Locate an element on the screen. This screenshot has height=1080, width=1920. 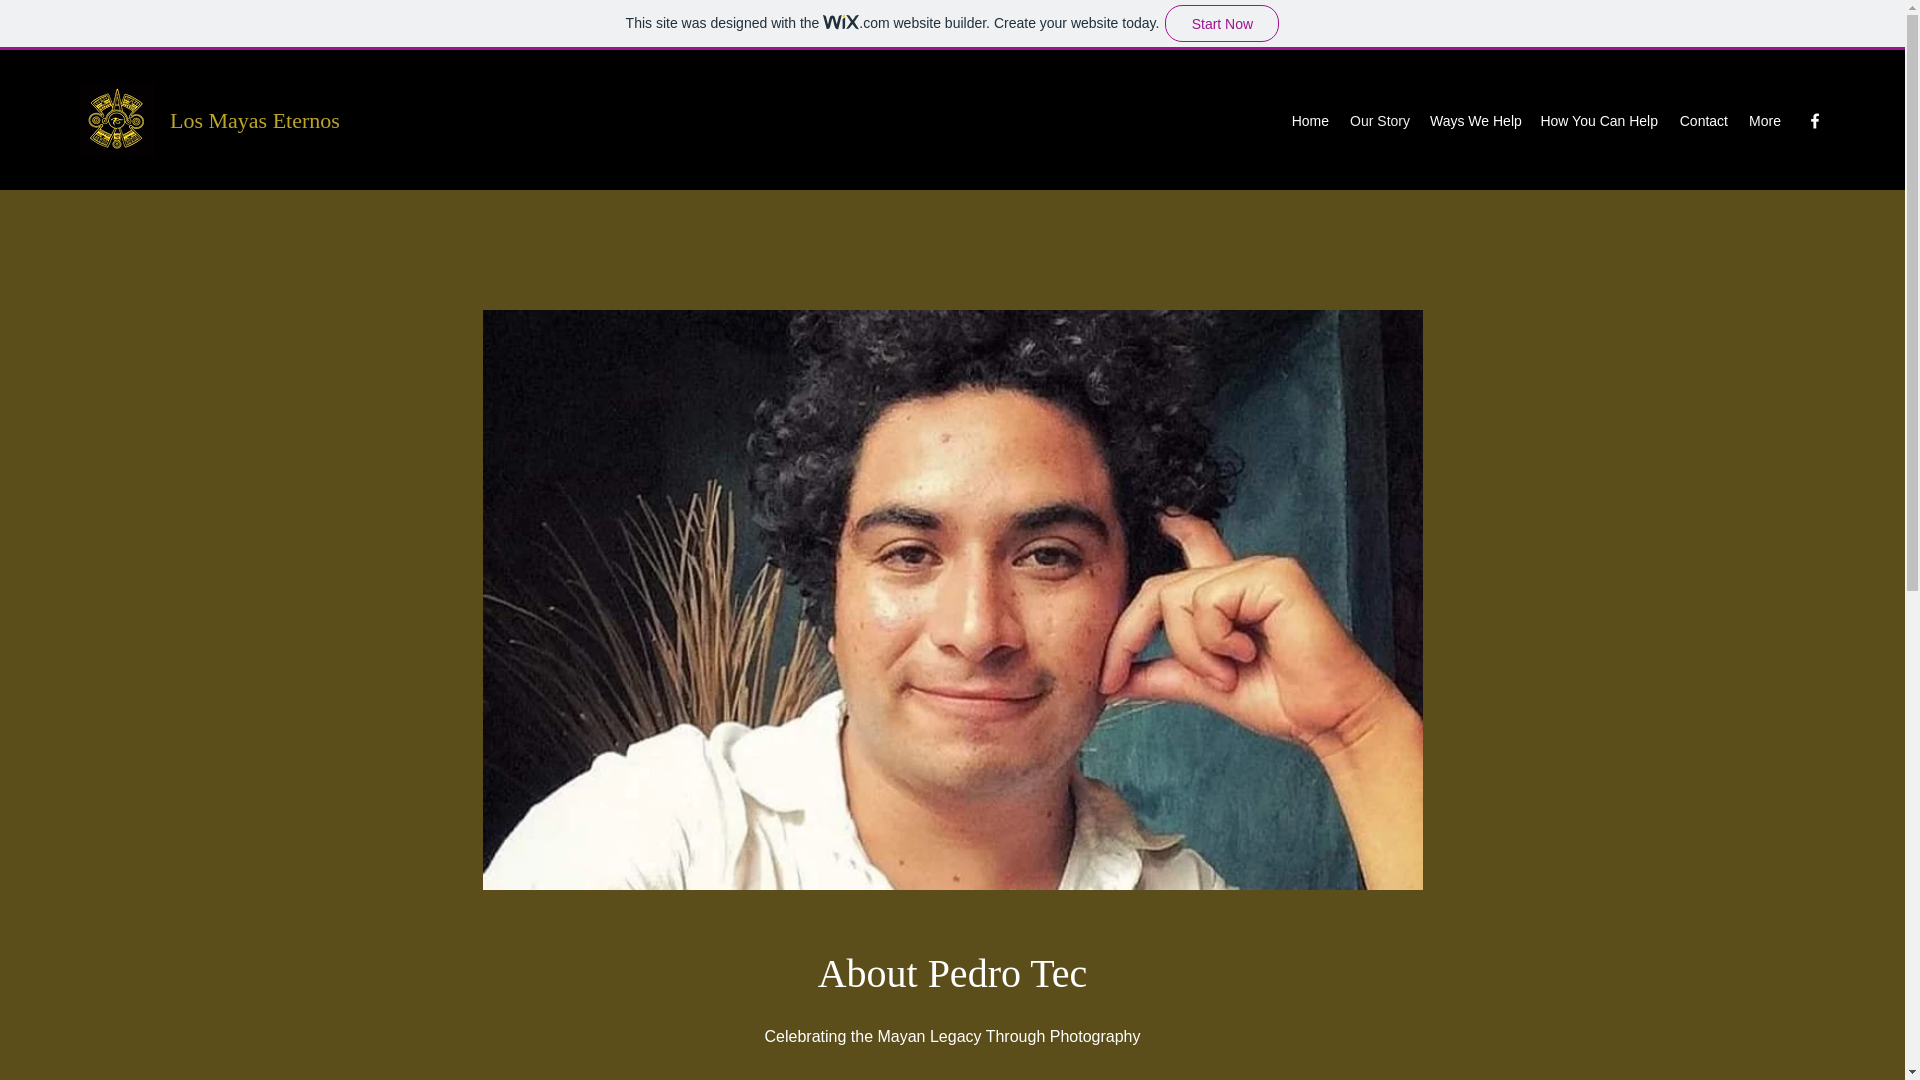
Our Story is located at coordinates (1379, 120).